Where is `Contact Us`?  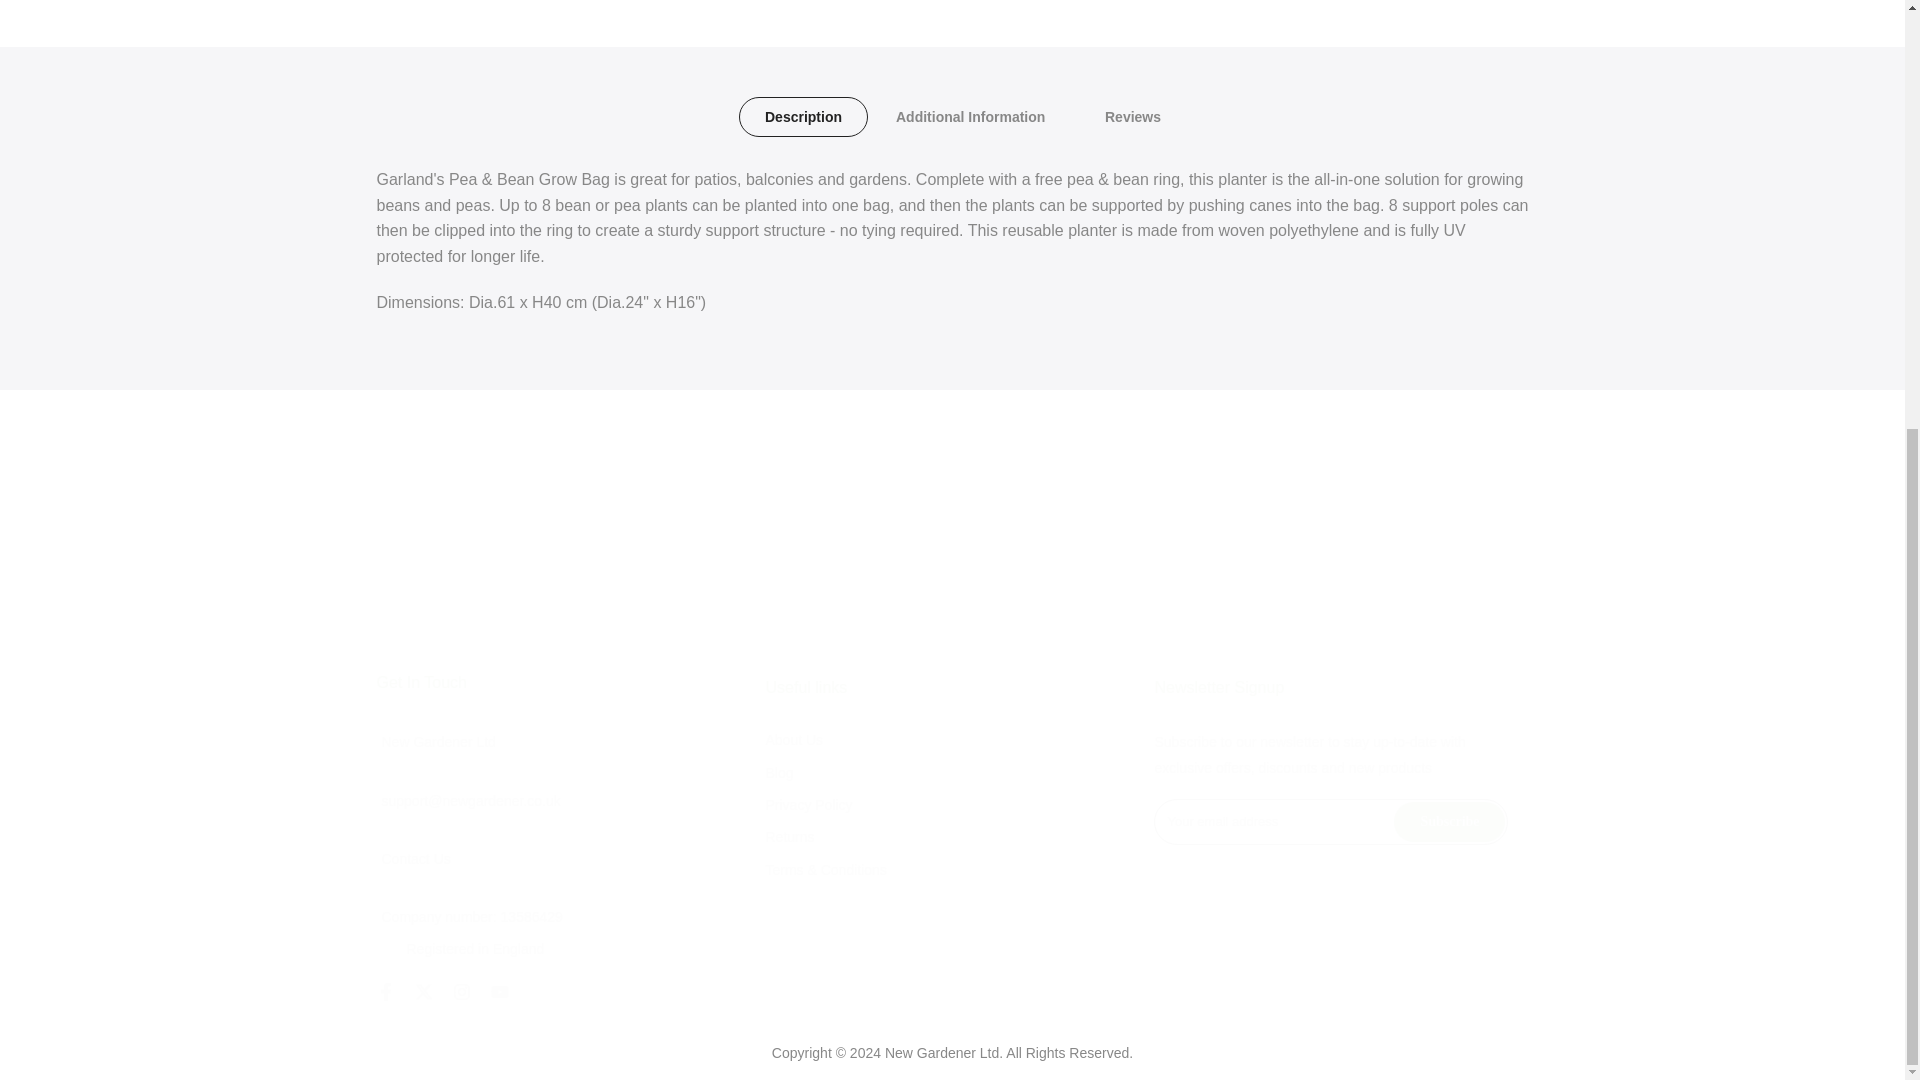 Contact Us is located at coordinates (416, 859).